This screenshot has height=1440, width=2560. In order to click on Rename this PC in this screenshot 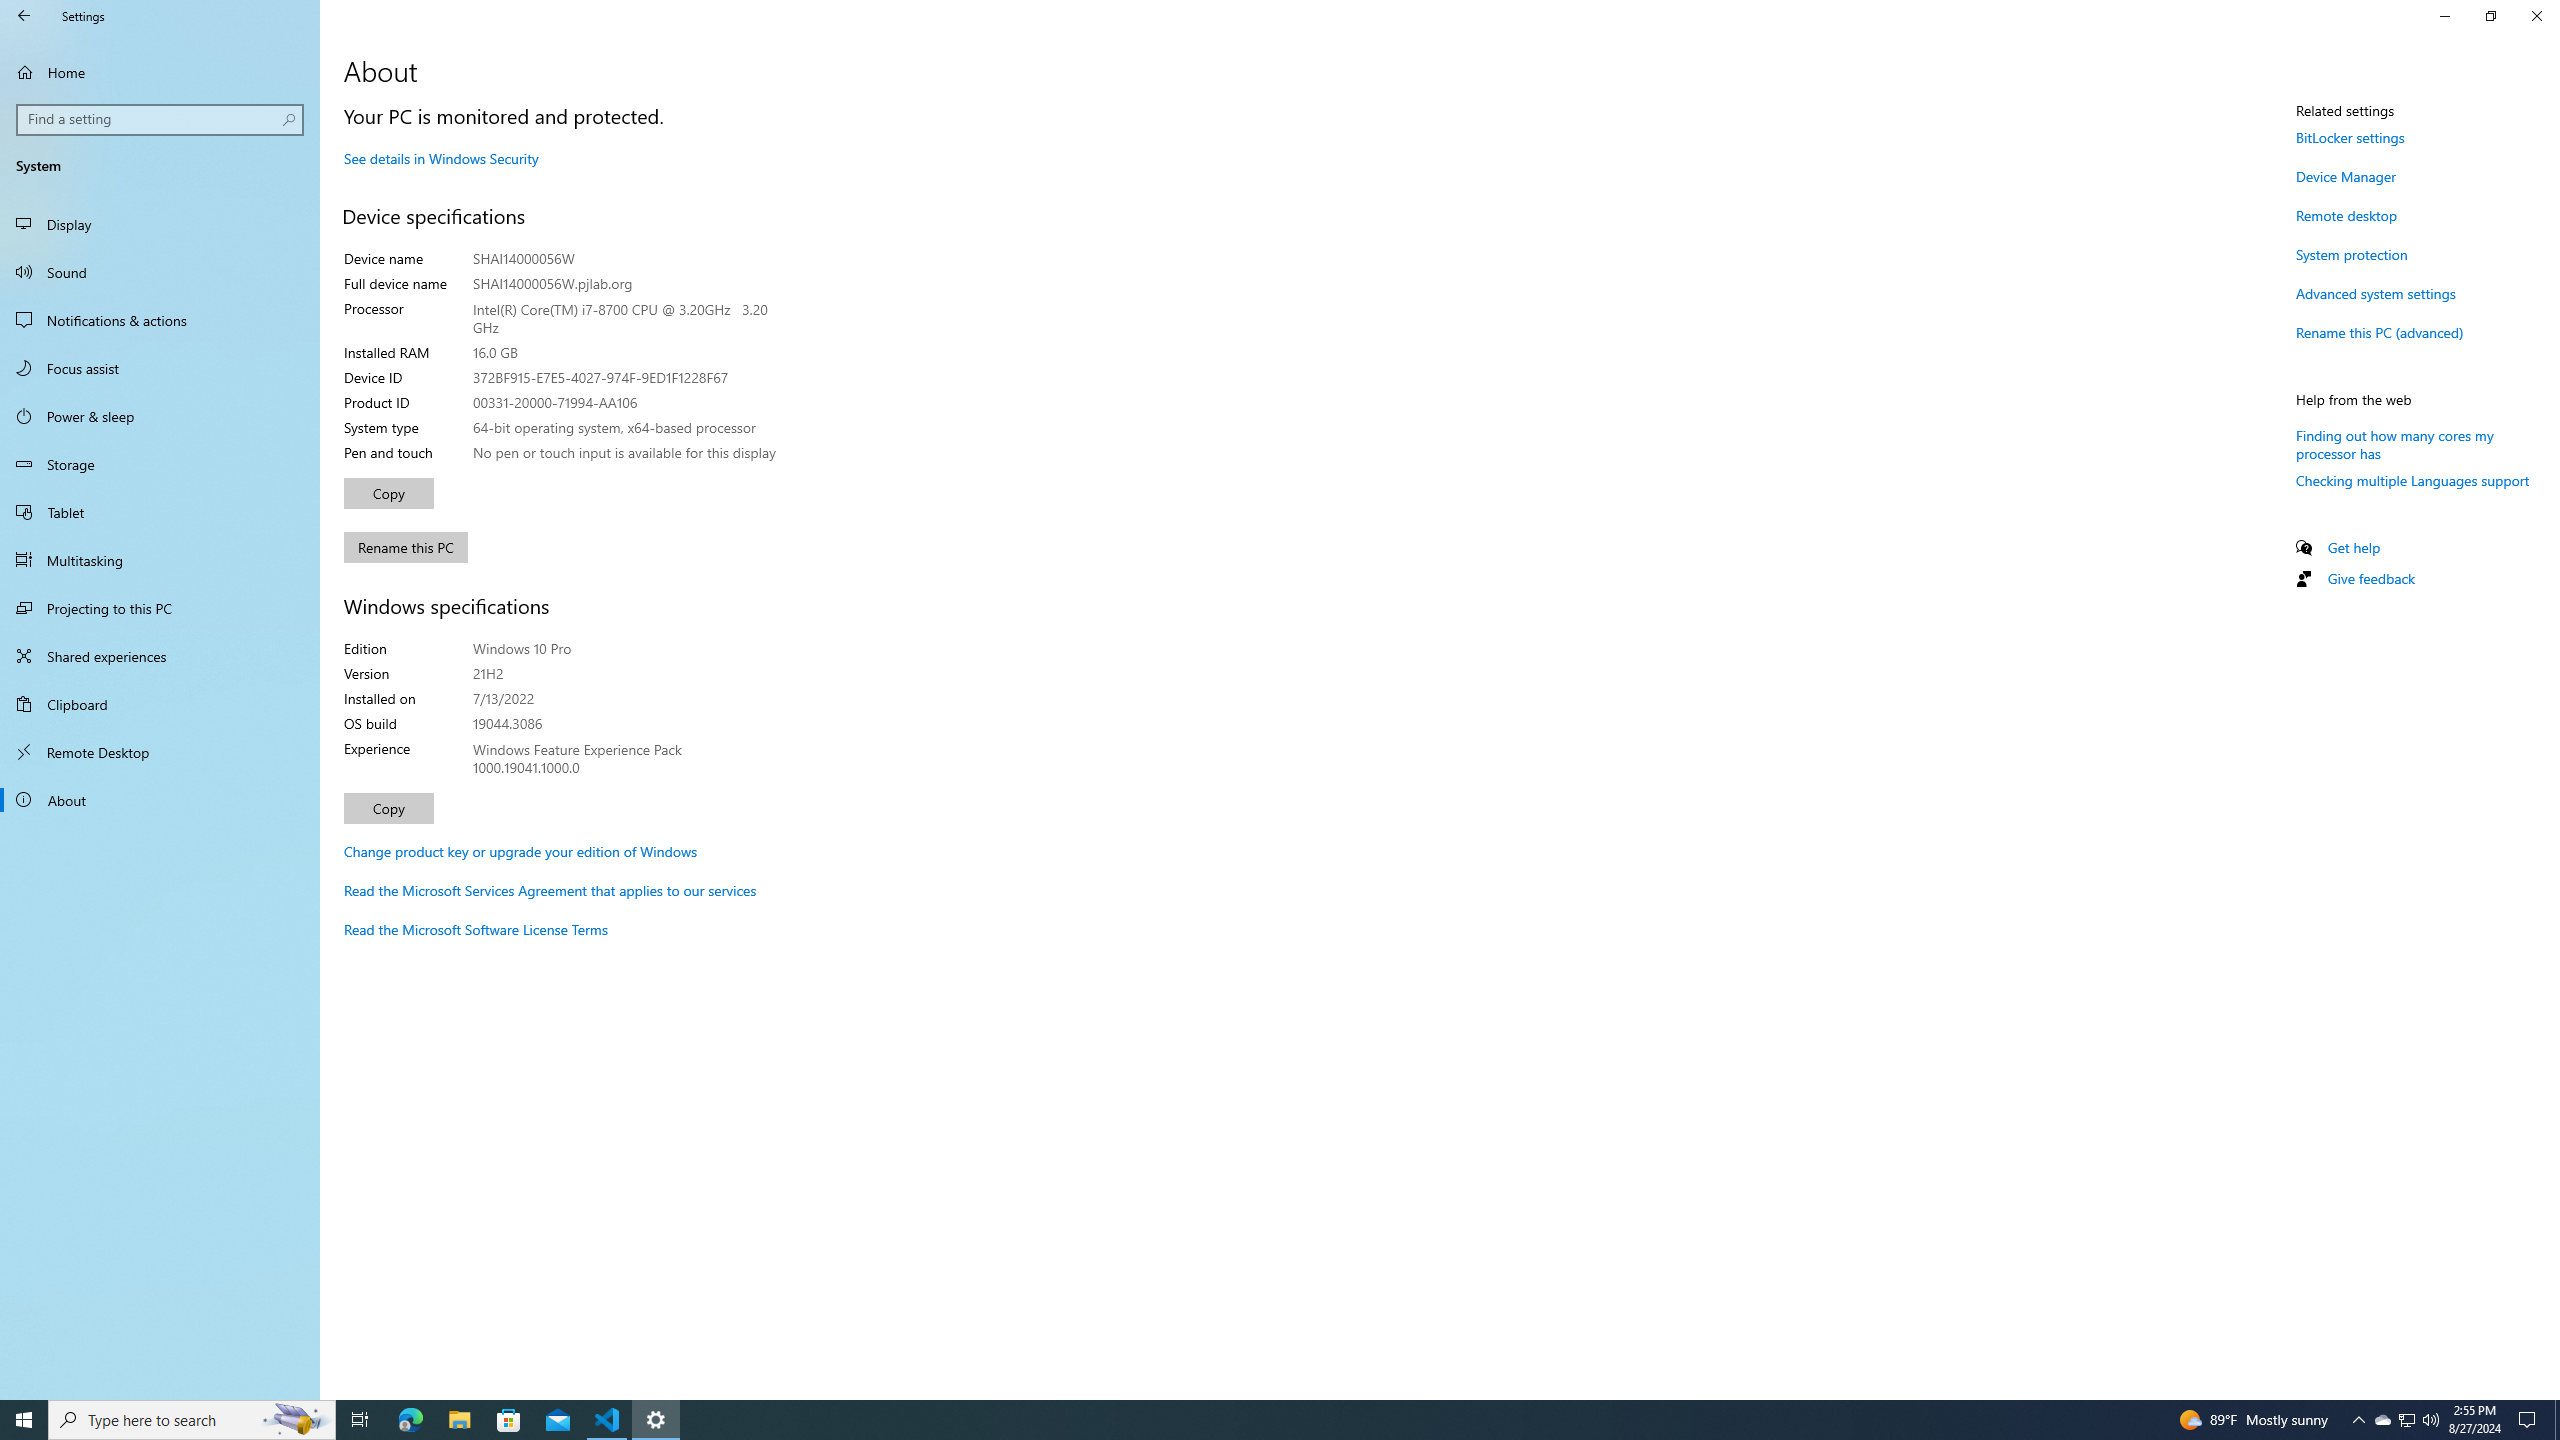, I will do `click(406, 547)`.